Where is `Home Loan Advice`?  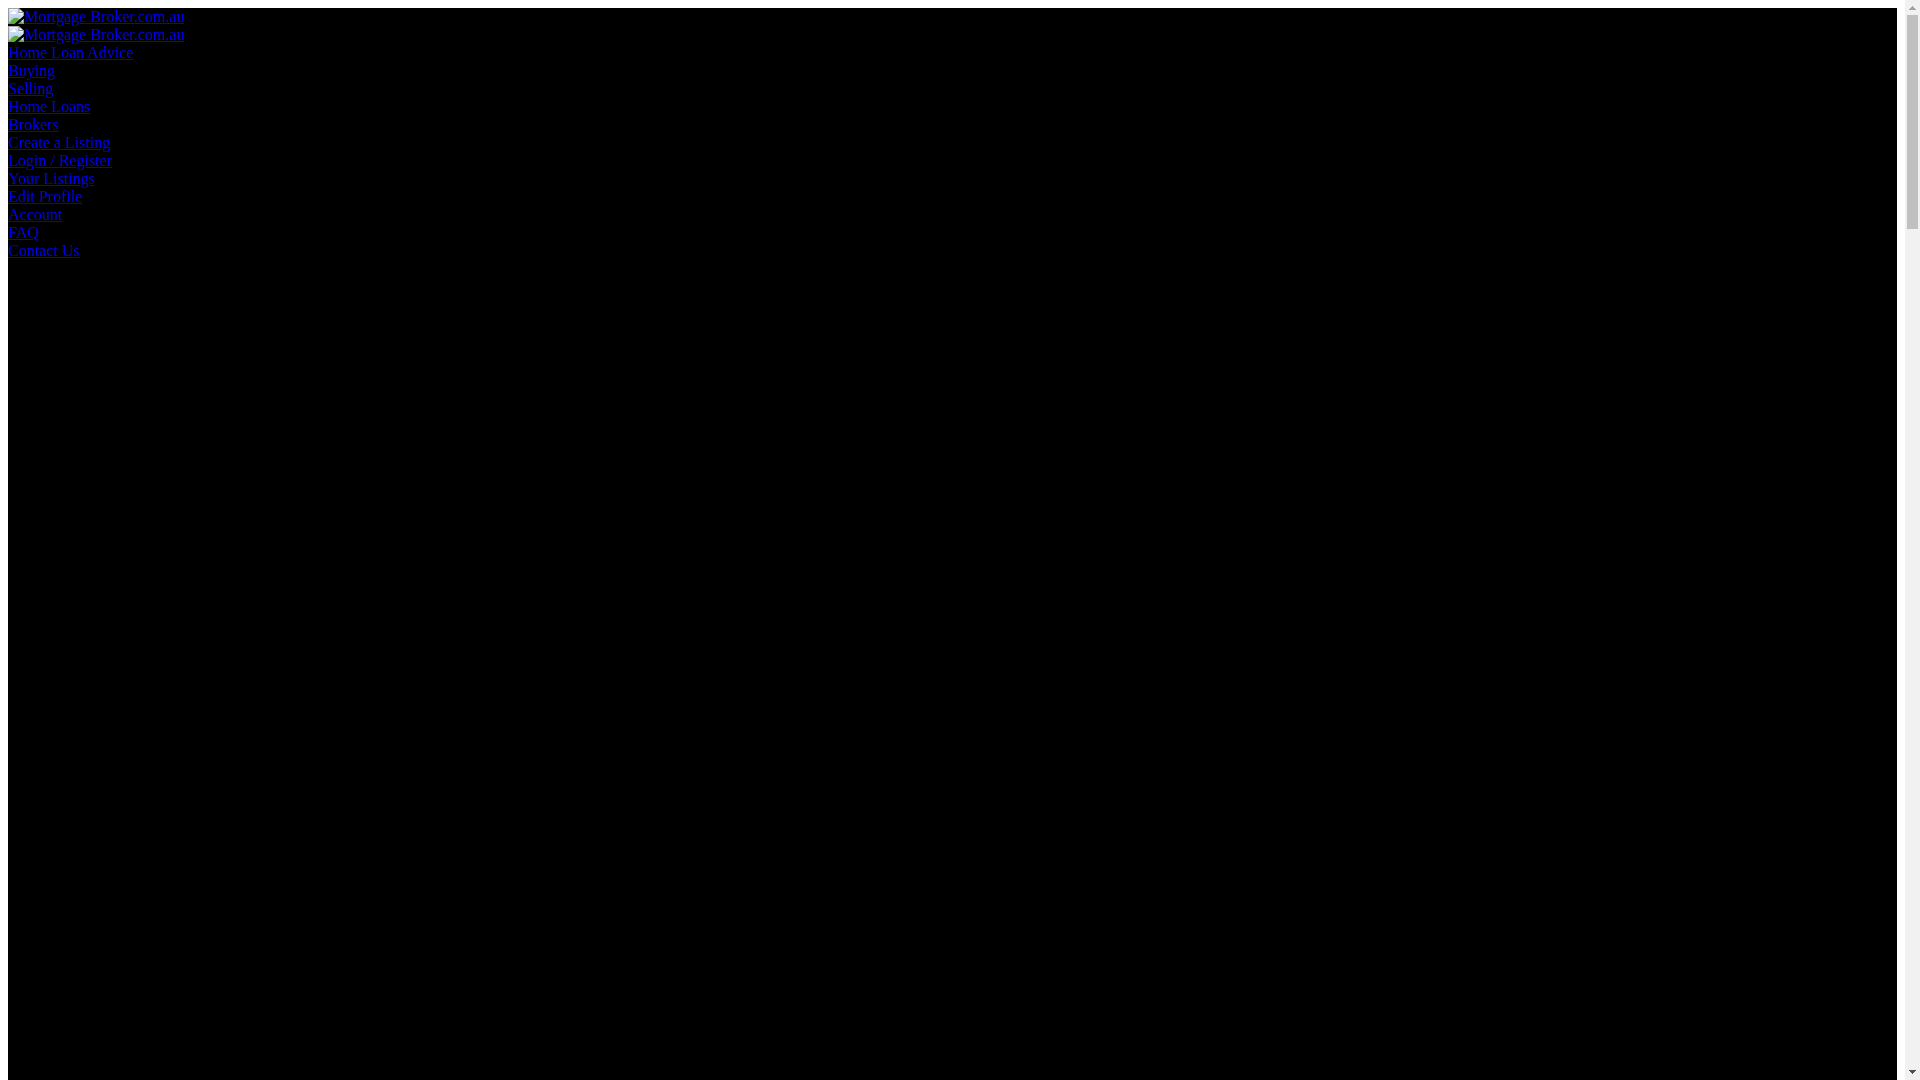
Home Loan Advice is located at coordinates (70, 52).